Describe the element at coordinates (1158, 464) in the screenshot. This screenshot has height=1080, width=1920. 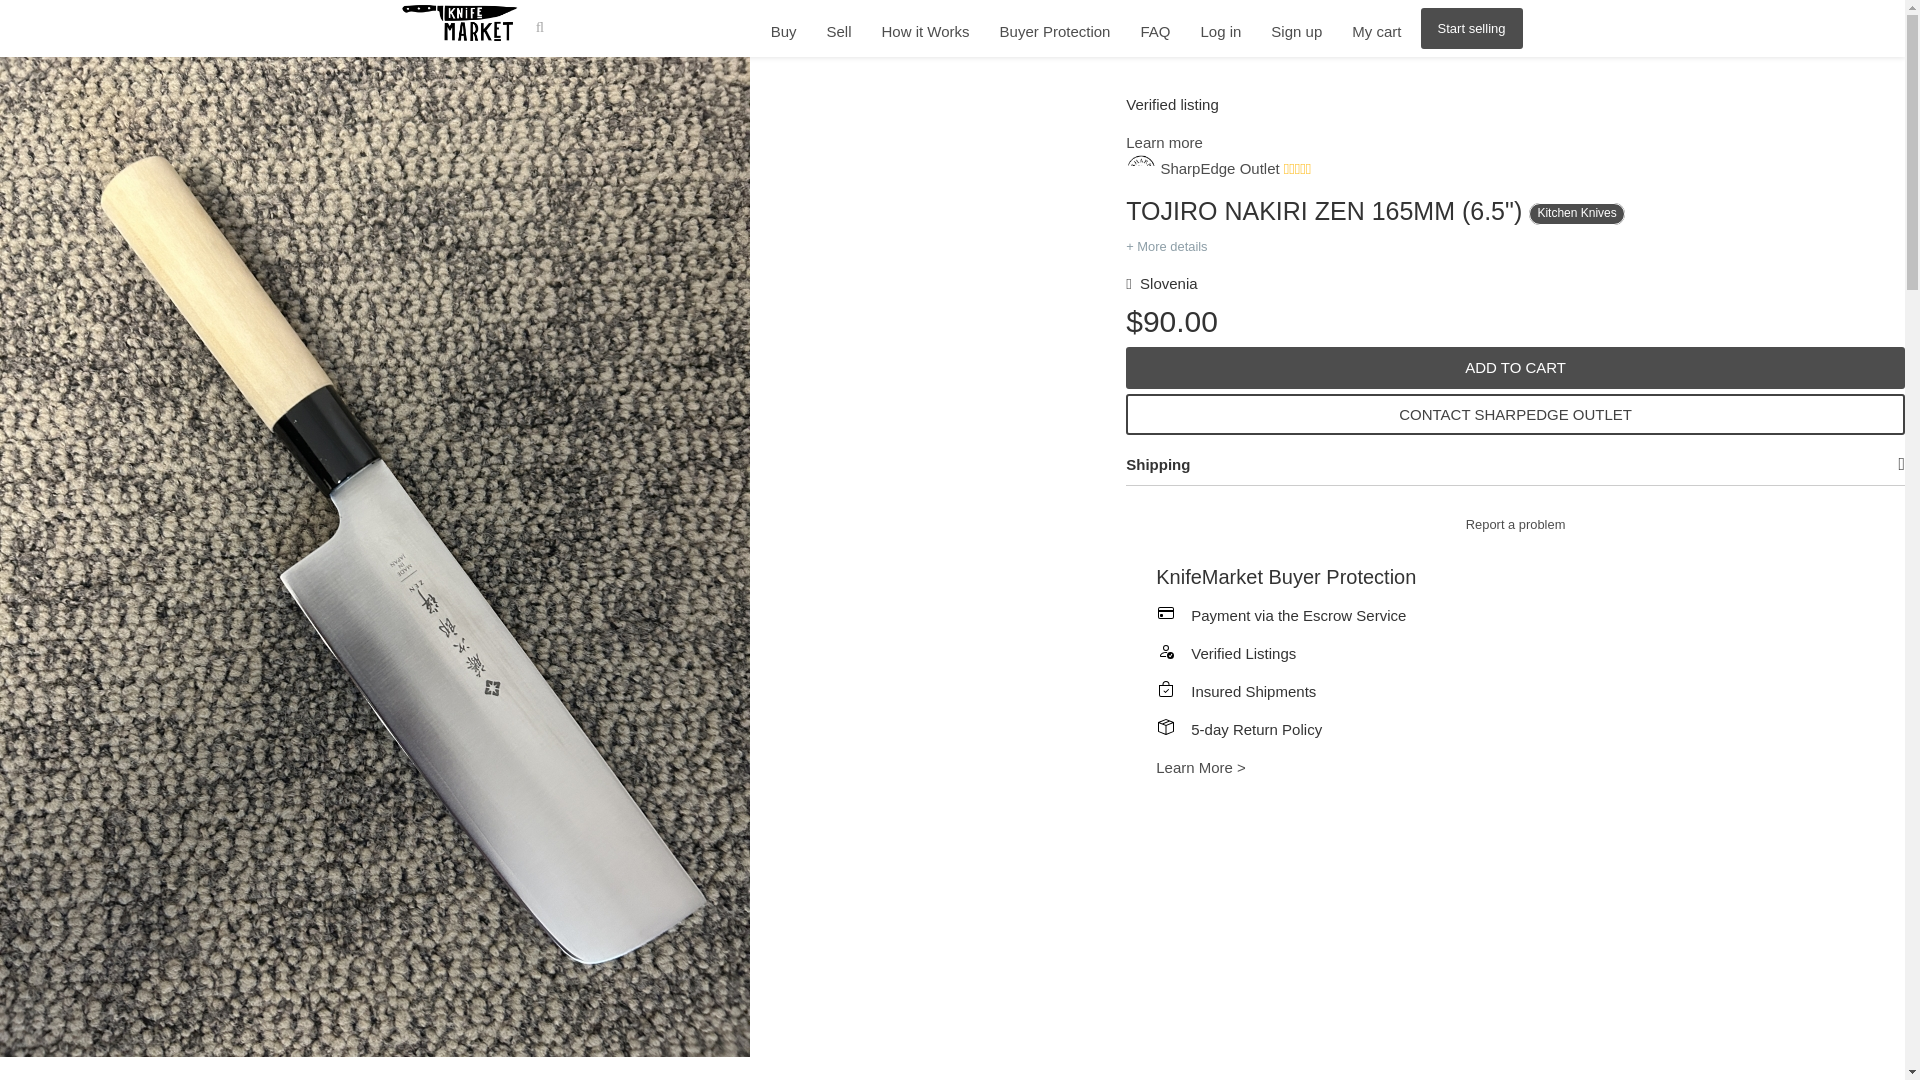
I see `Shipping` at that location.